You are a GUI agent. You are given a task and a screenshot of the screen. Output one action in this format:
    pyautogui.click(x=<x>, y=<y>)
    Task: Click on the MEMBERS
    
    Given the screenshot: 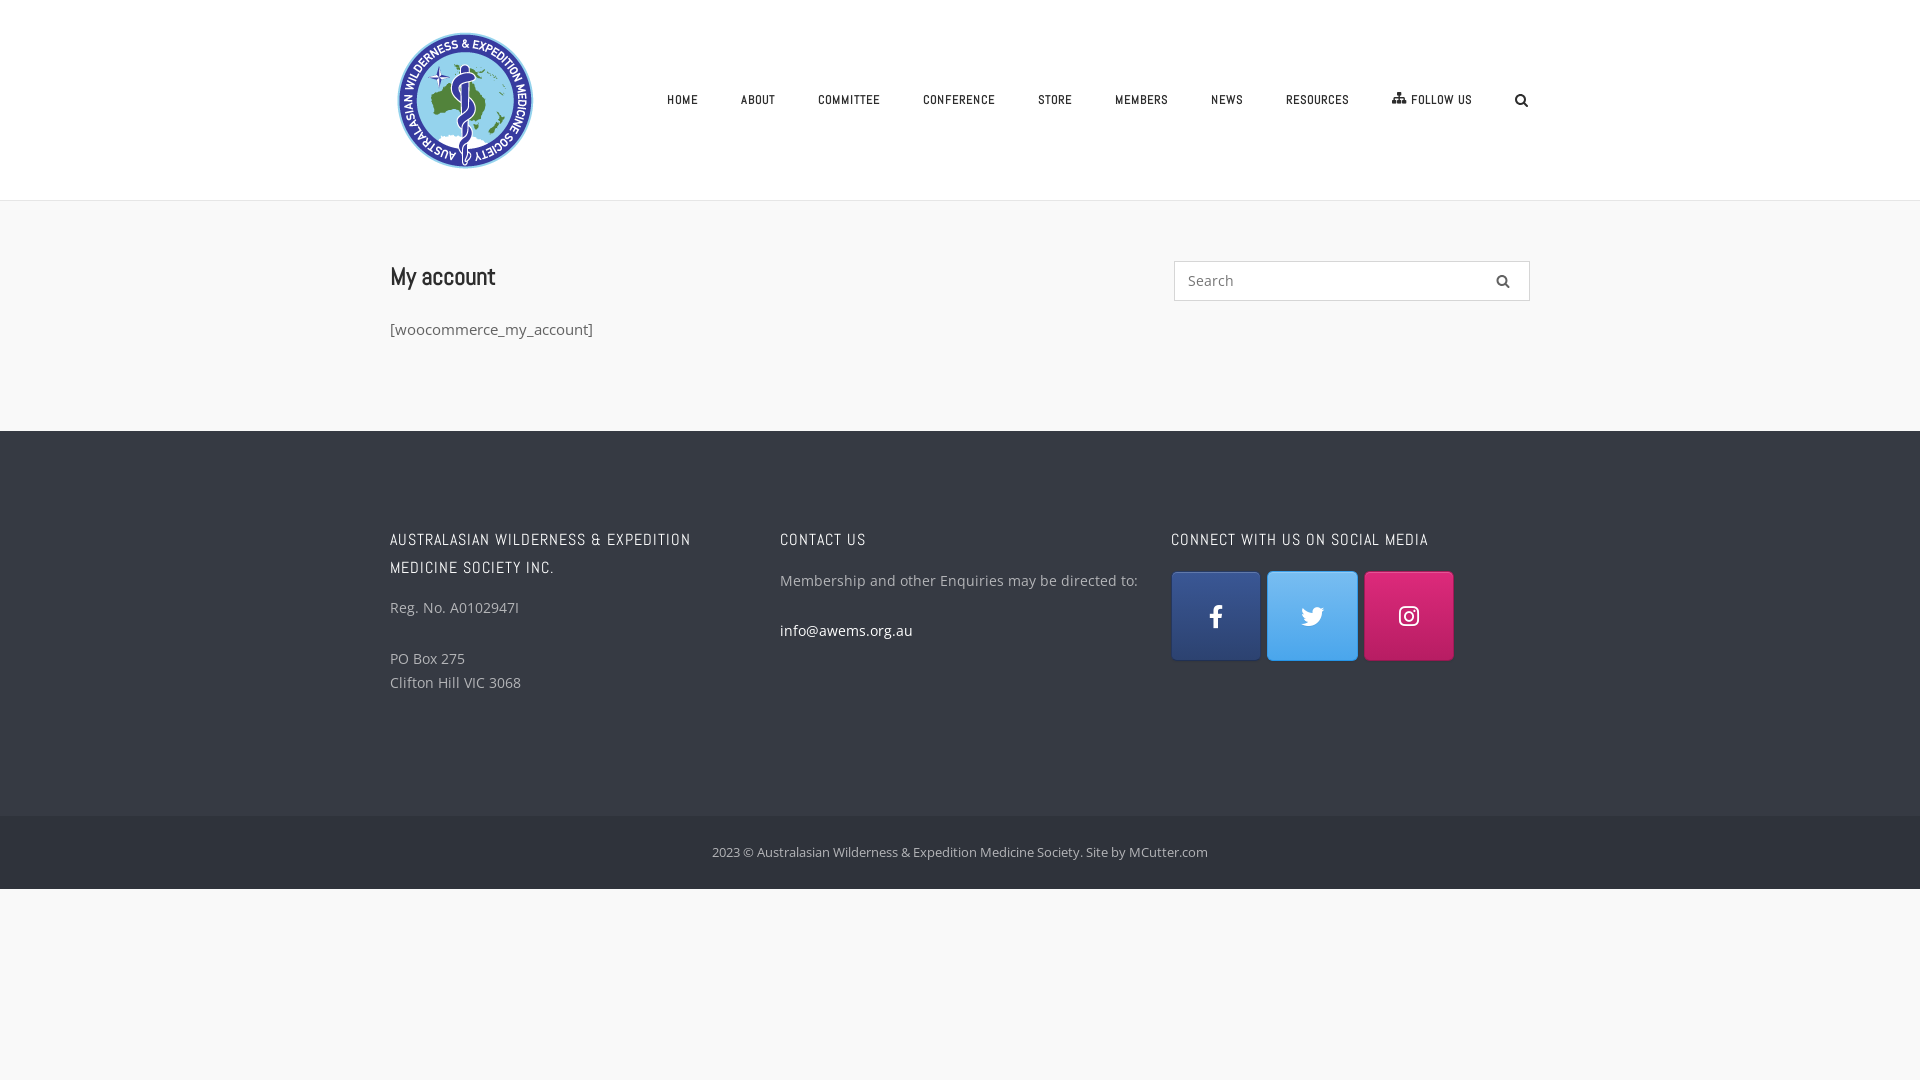 What is the action you would take?
    pyautogui.click(x=1142, y=102)
    